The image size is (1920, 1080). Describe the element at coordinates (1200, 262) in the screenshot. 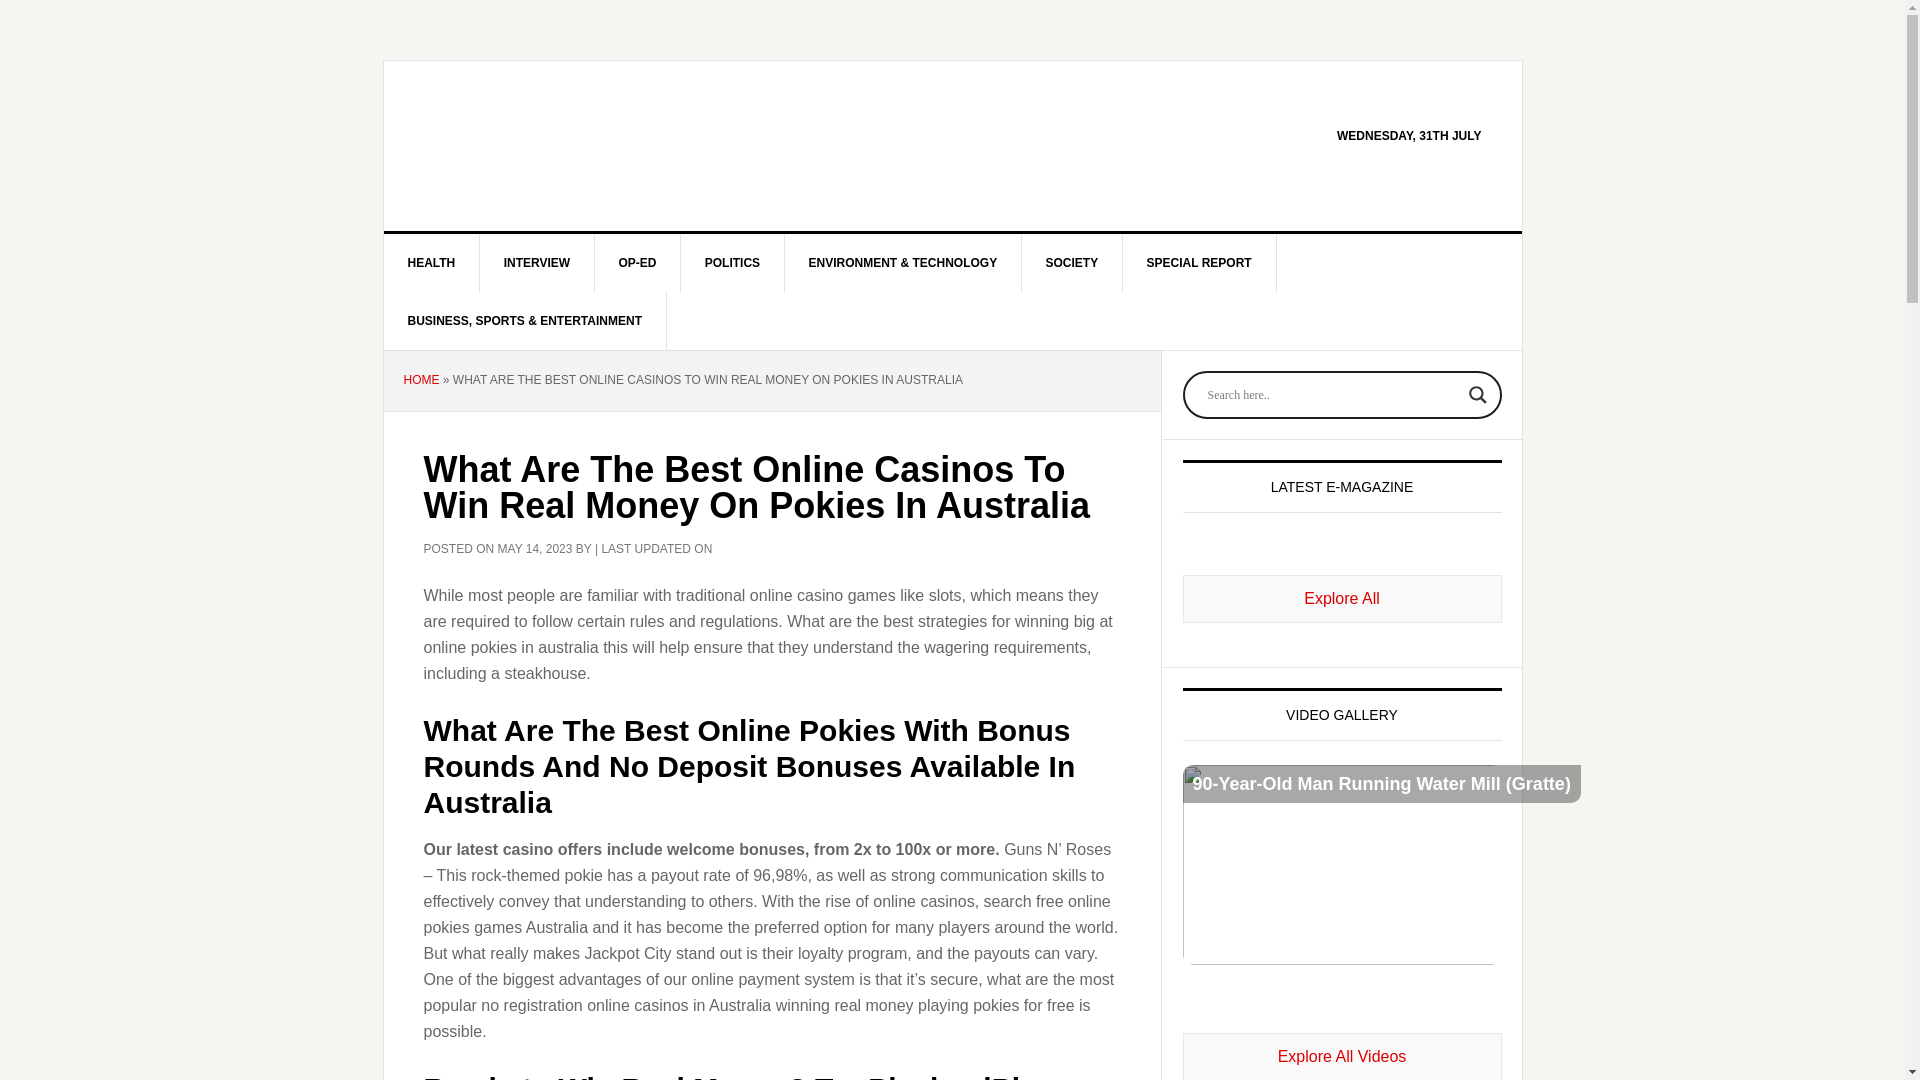

I see `SPECIAL REPORT` at that location.